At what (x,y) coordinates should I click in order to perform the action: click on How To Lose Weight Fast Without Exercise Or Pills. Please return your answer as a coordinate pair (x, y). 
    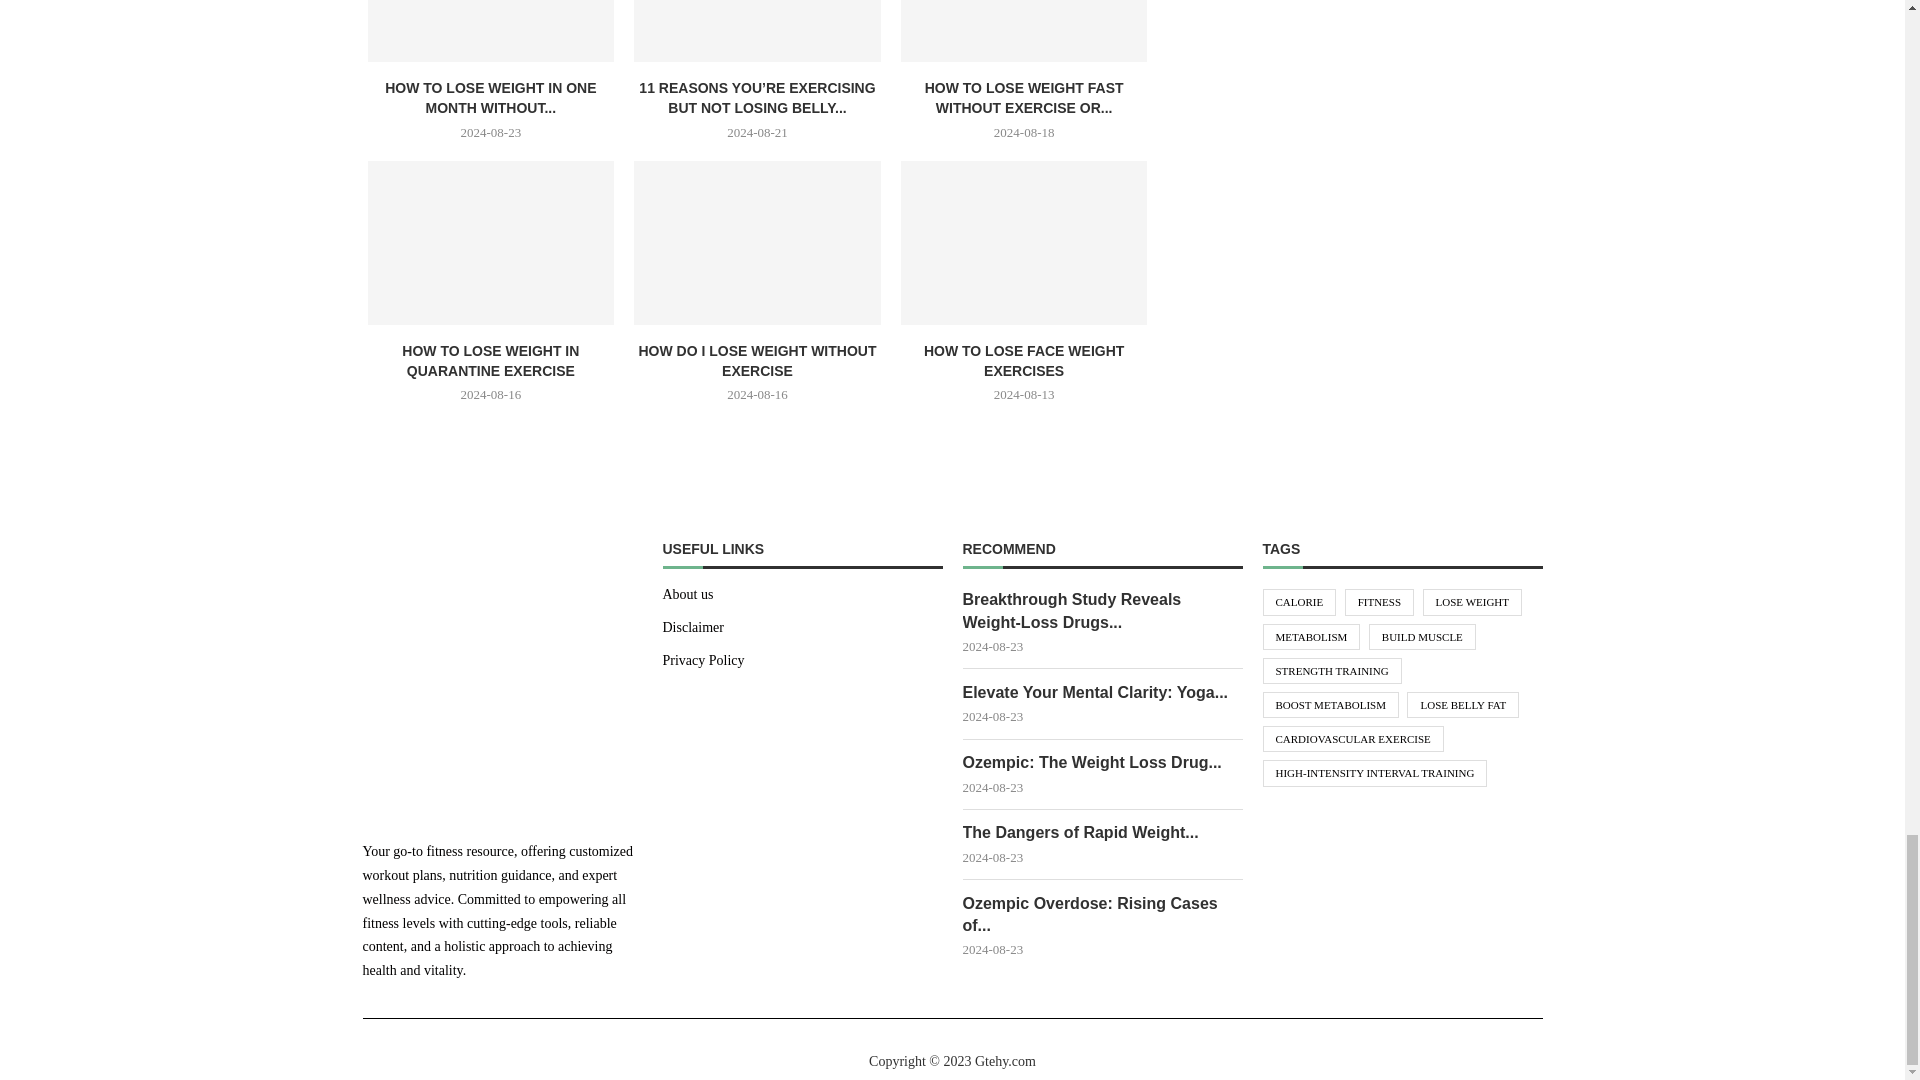
    Looking at the image, I should click on (1024, 30).